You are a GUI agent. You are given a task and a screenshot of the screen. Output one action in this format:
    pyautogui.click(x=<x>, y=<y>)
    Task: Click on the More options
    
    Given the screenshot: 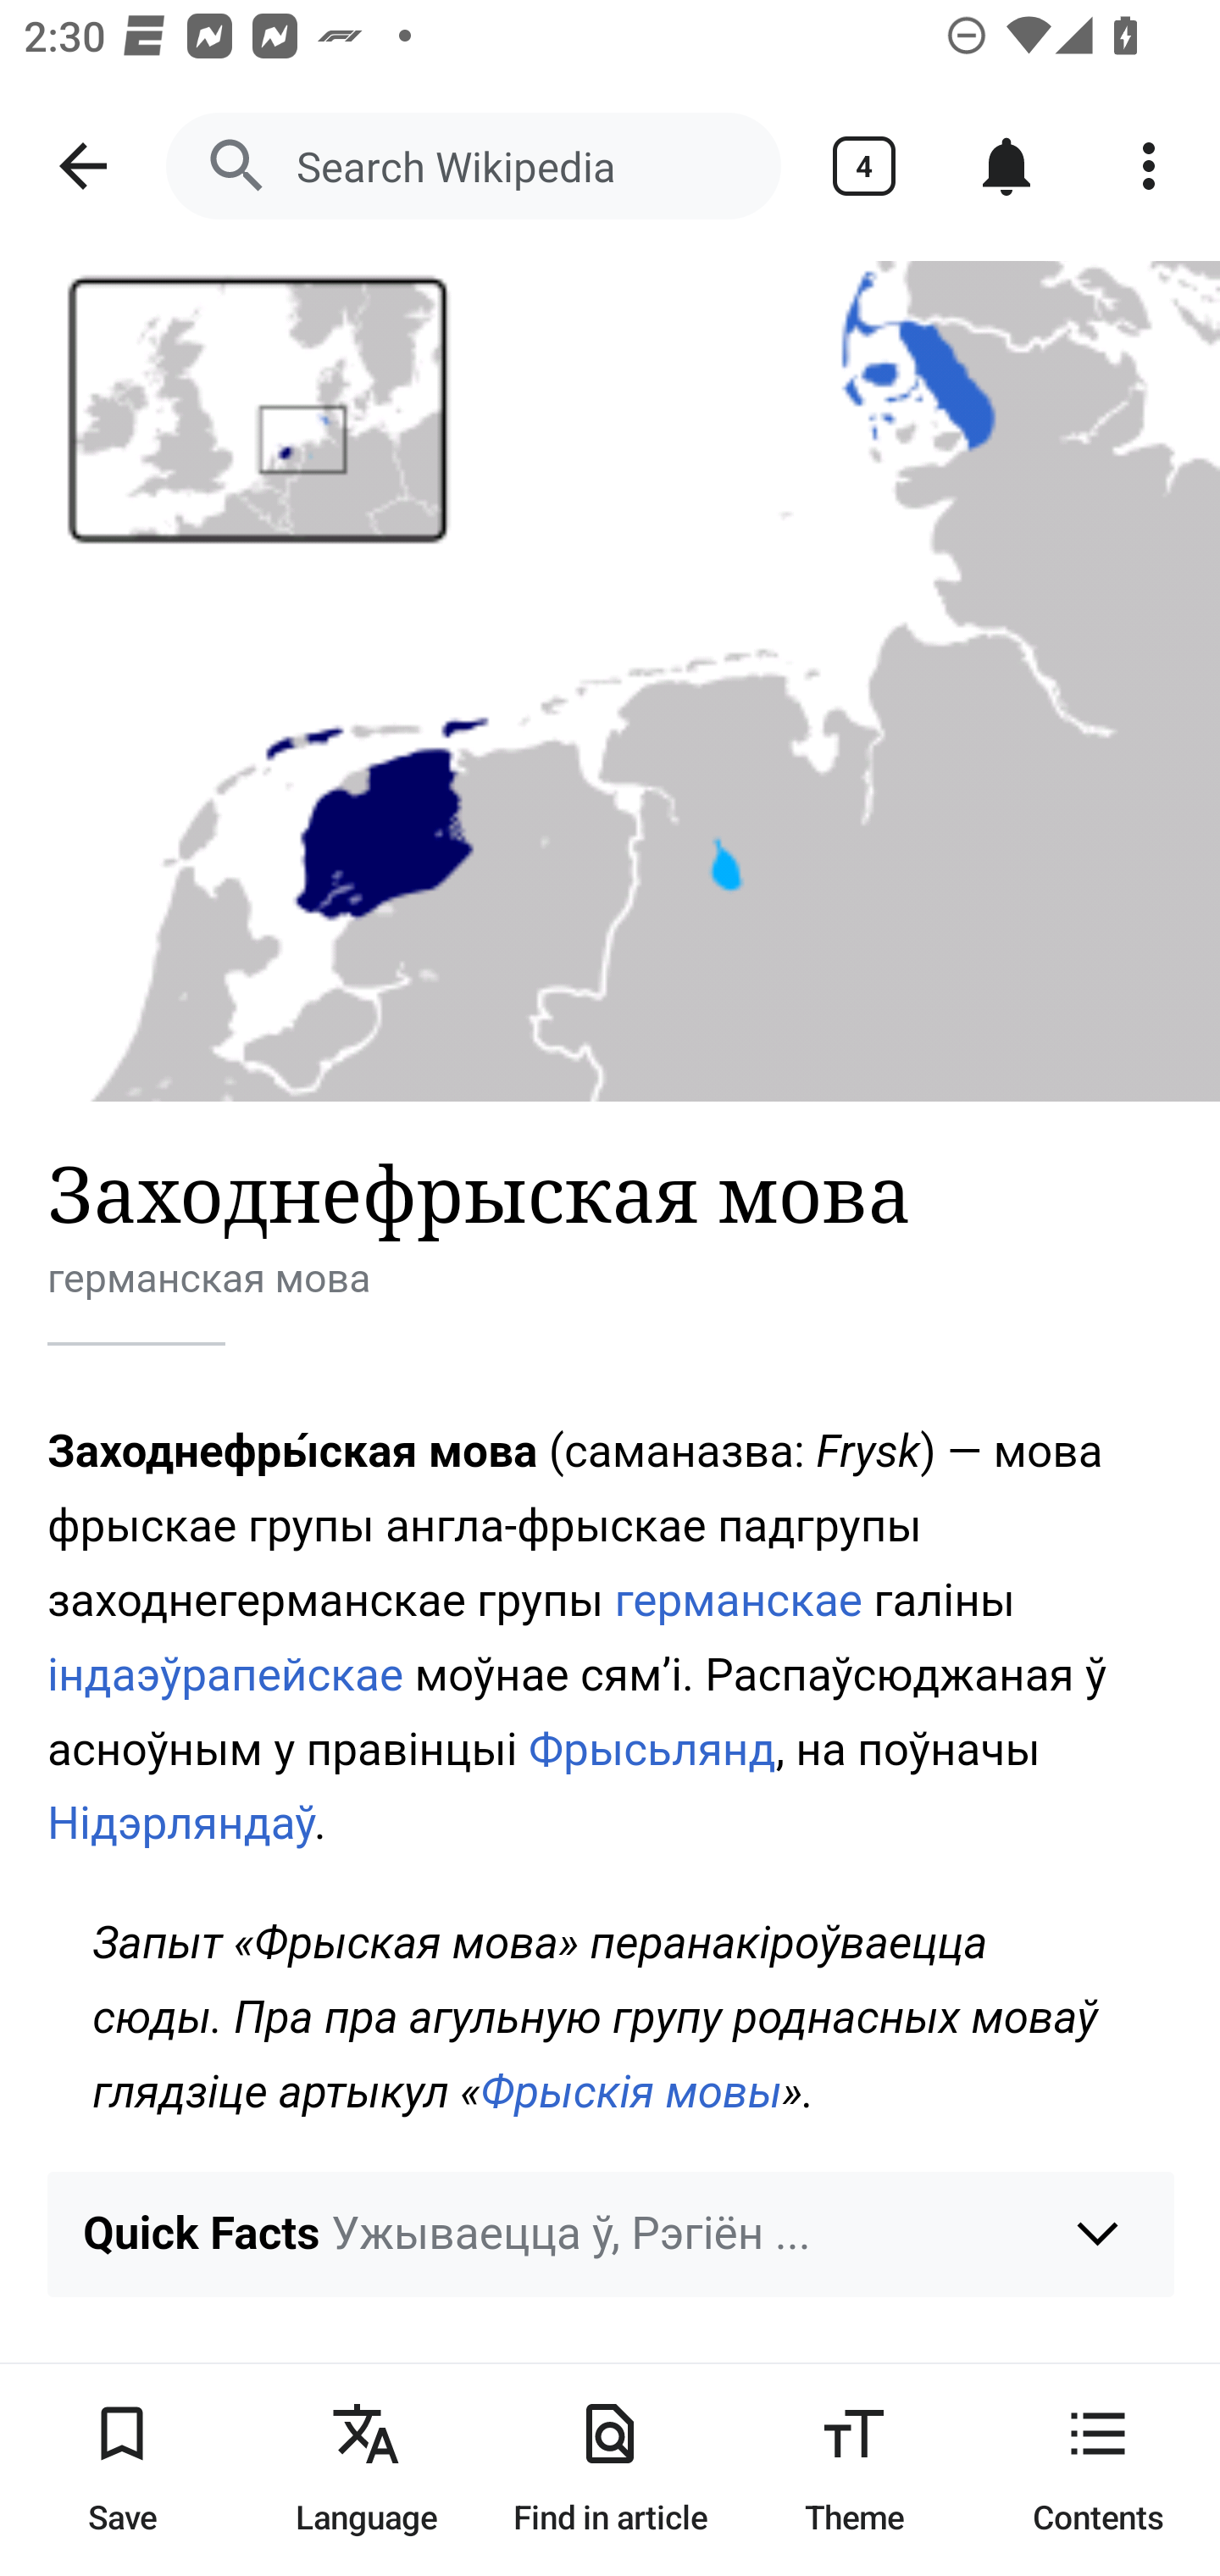 What is the action you would take?
    pyautogui.click(x=1149, y=166)
    